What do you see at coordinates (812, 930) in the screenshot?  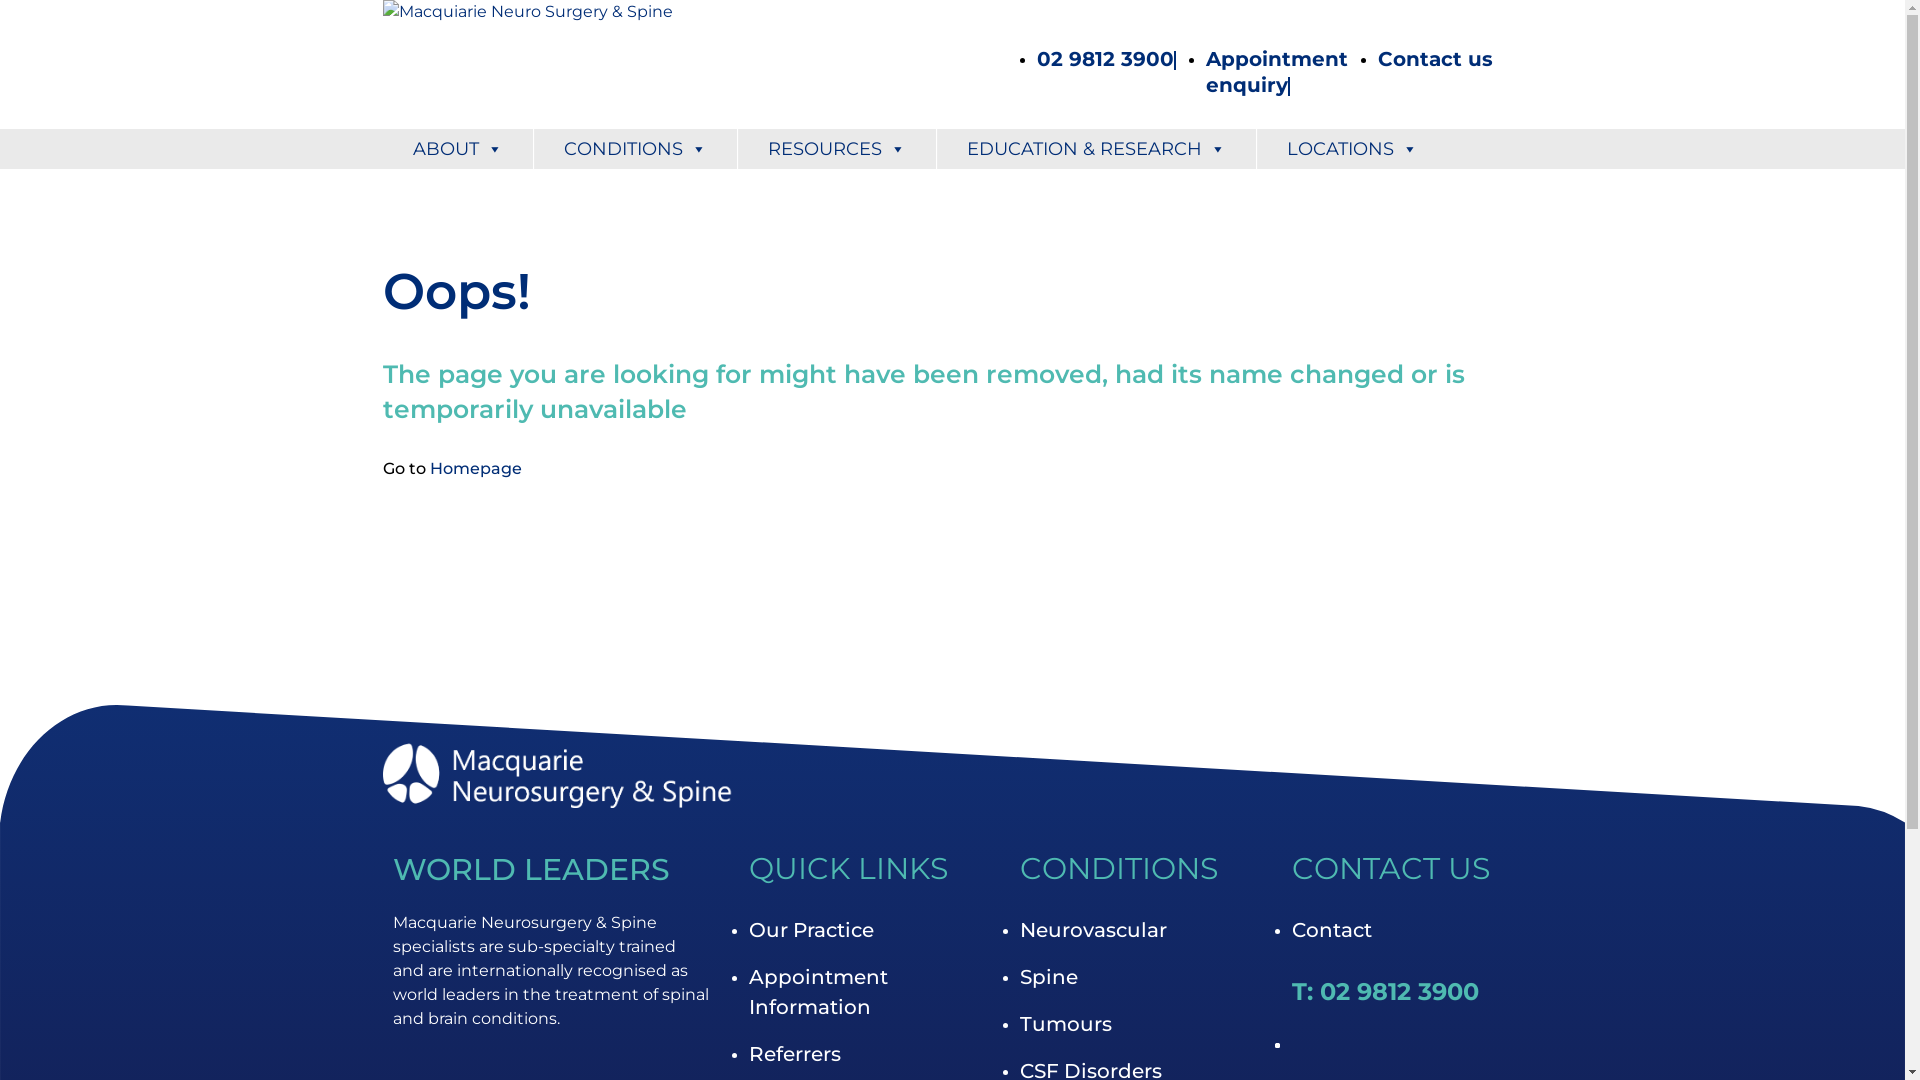 I see `Our Practice` at bounding box center [812, 930].